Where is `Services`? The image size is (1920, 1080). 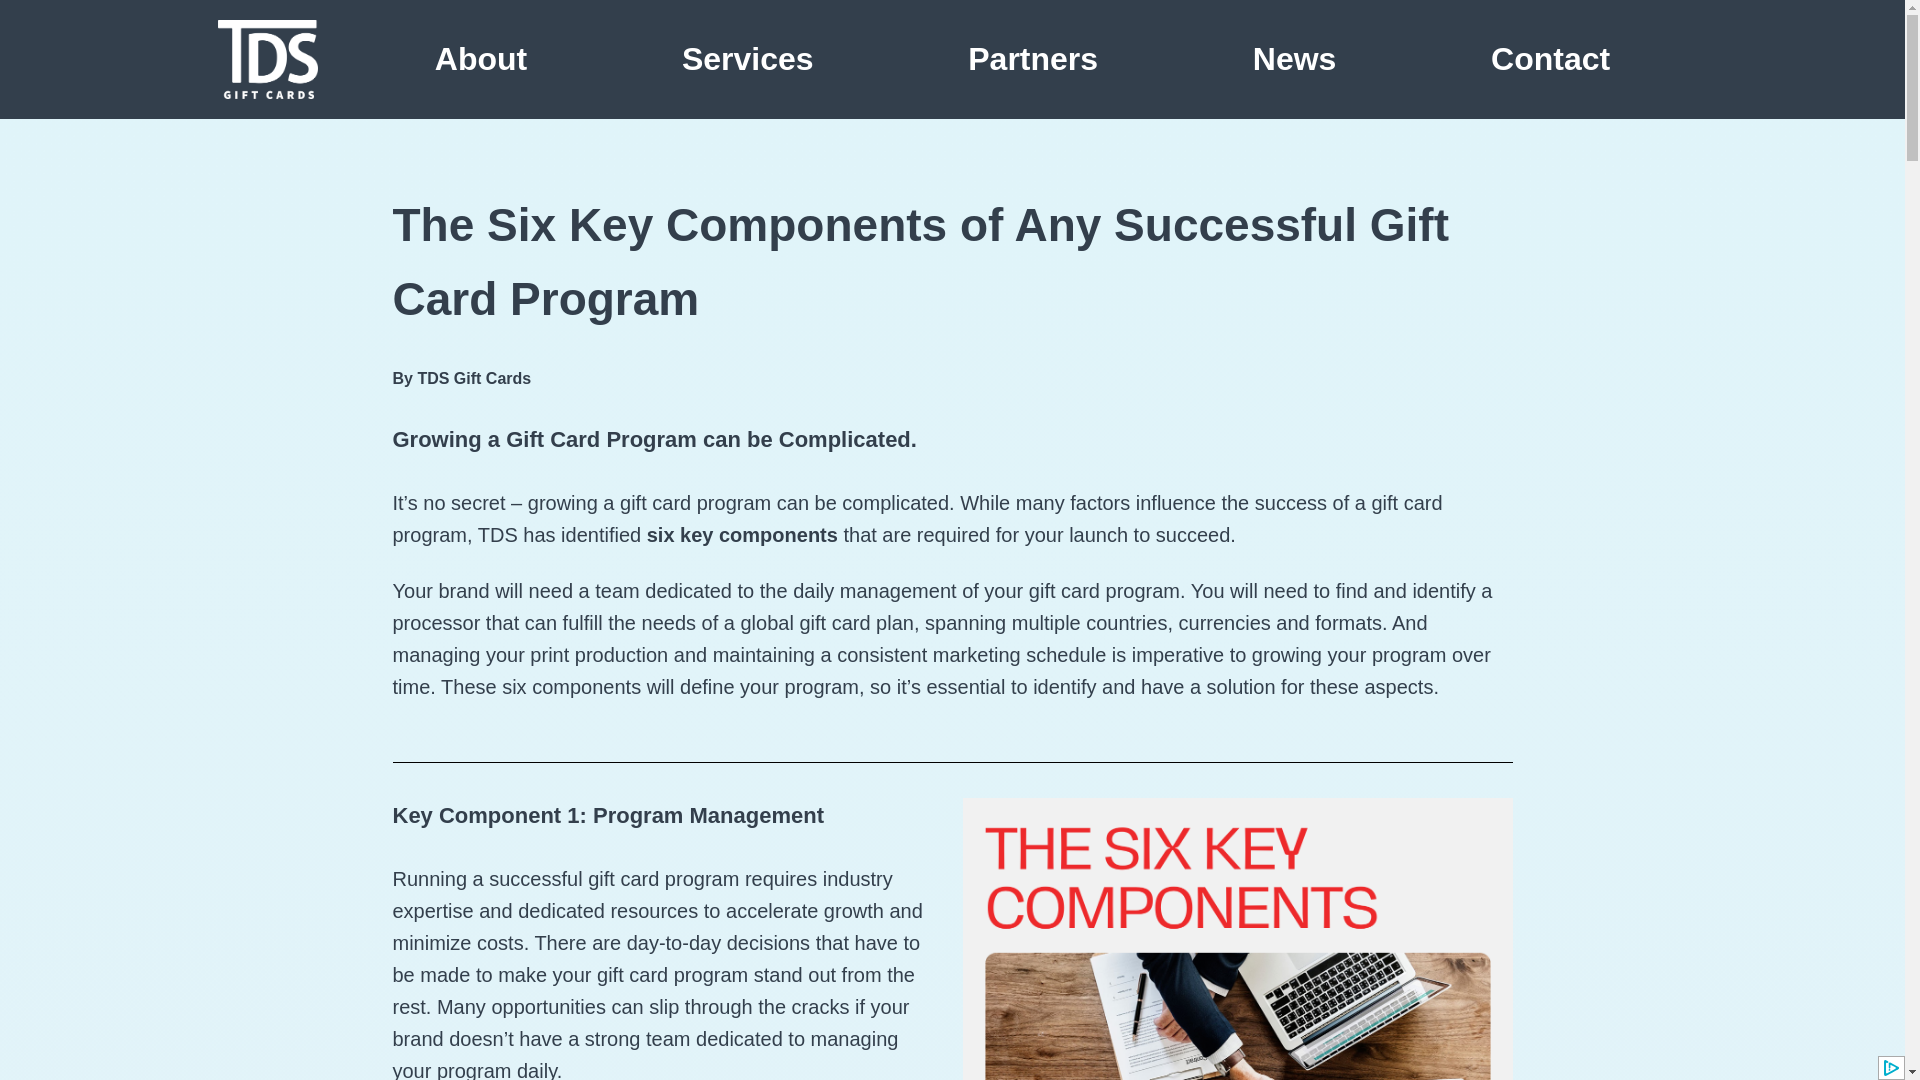 Services is located at coordinates (747, 58).